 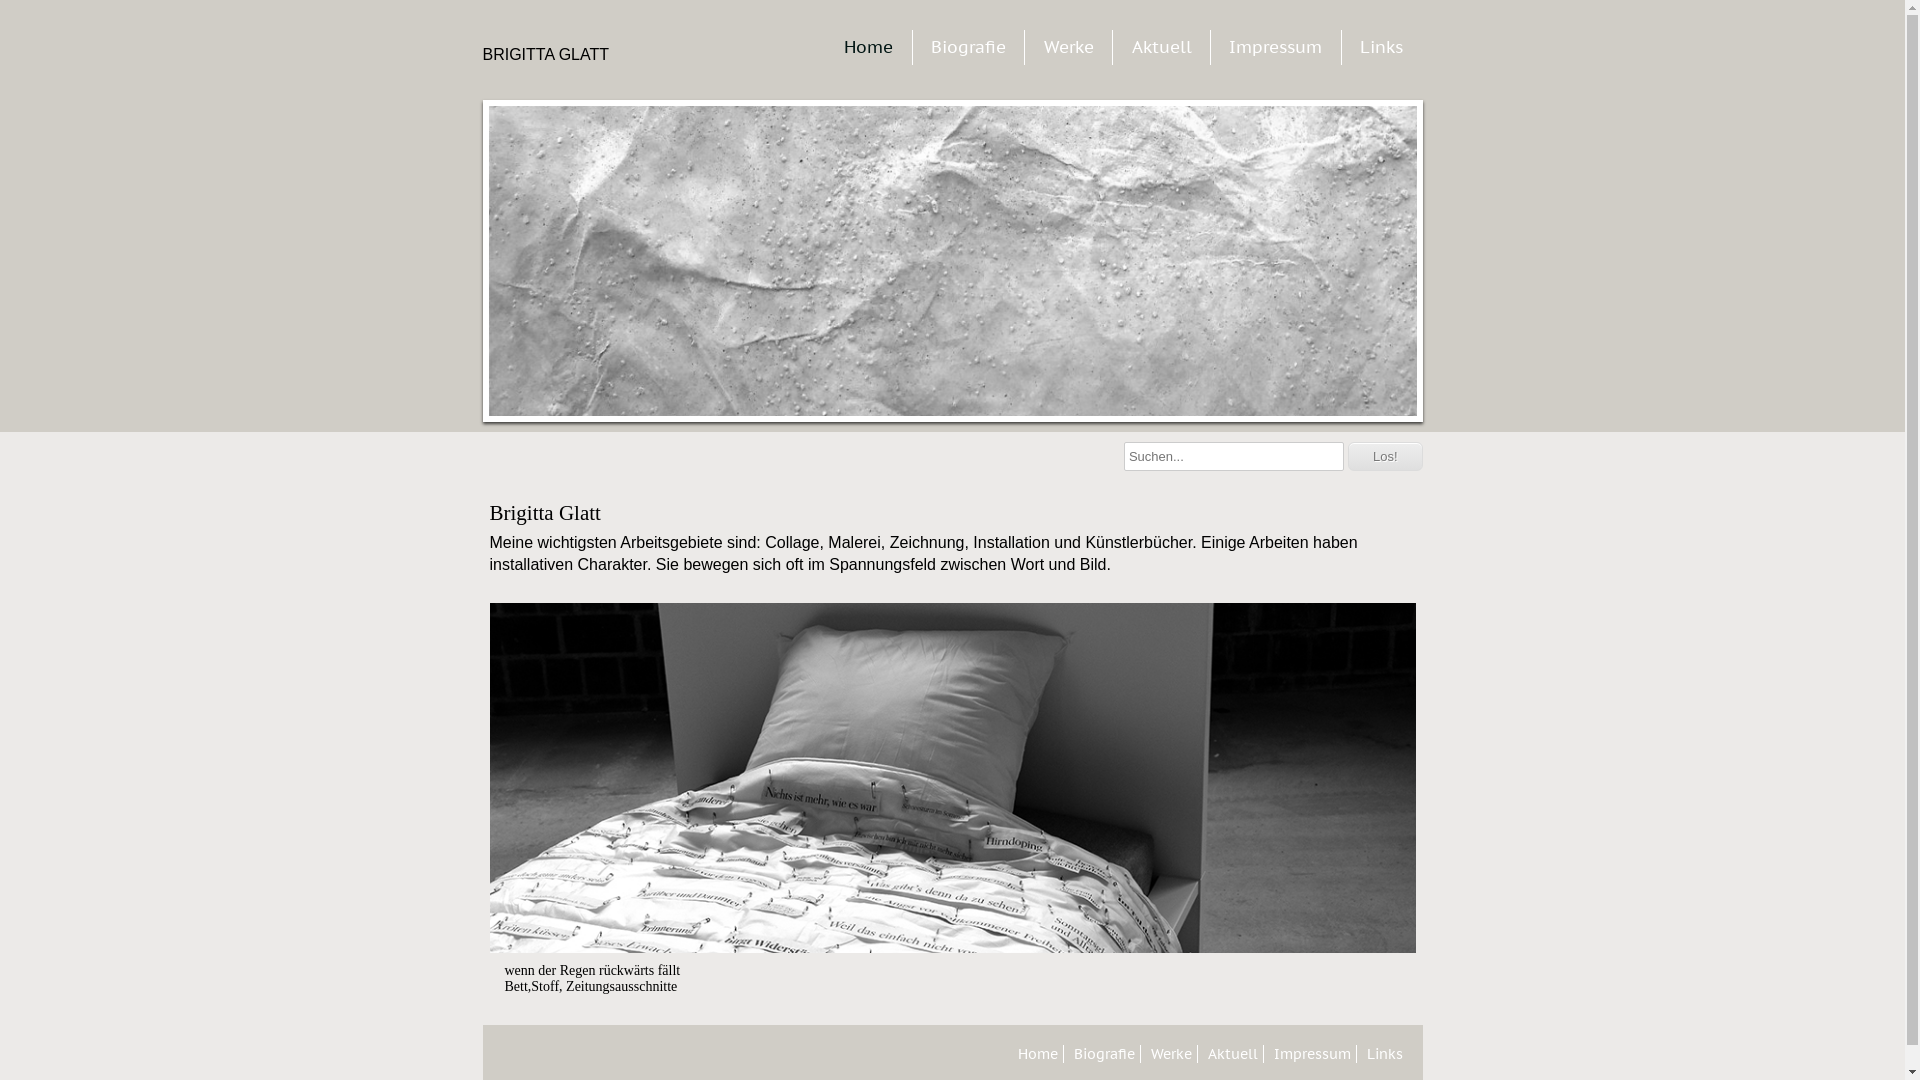 What do you see at coordinates (1173, 1054) in the screenshot?
I see `Werke` at bounding box center [1173, 1054].